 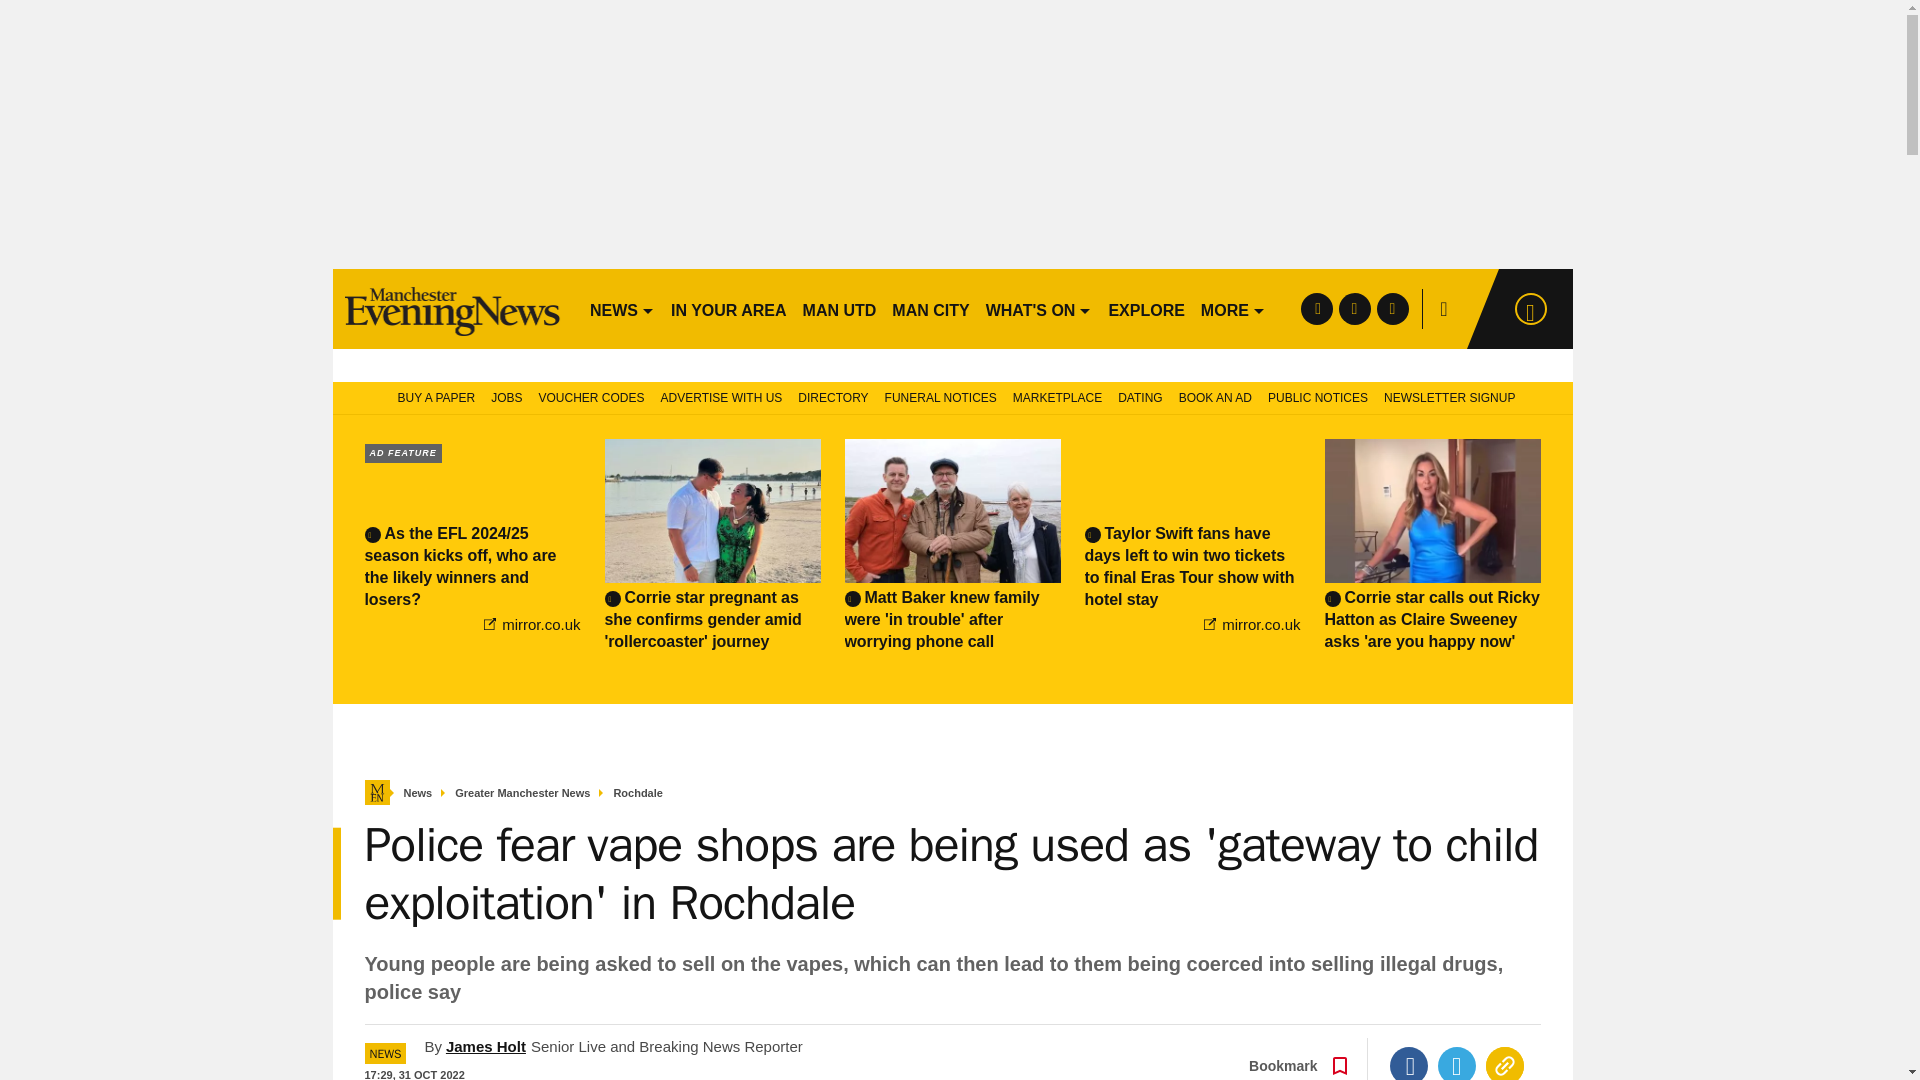 What do you see at coordinates (1354, 308) in the screenshot?
I see `twitter` at bounding box center [1354, 308].